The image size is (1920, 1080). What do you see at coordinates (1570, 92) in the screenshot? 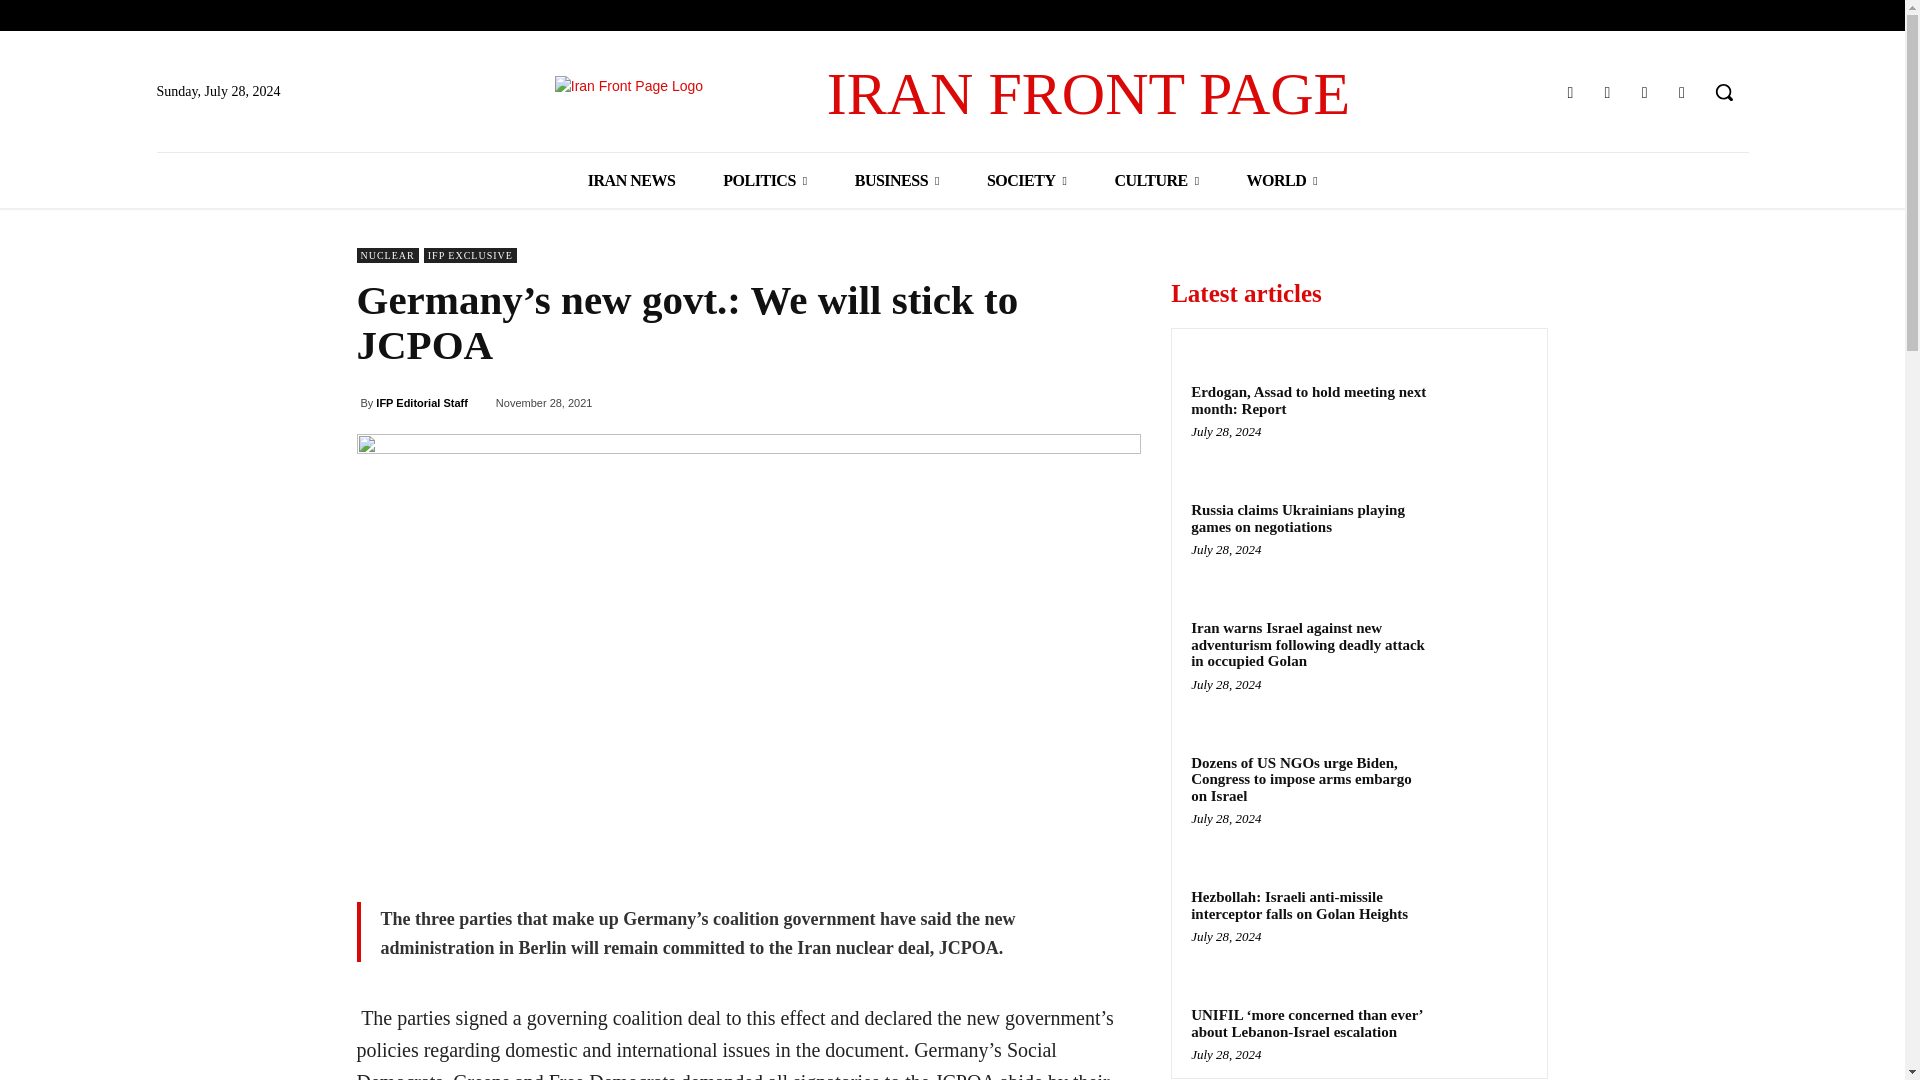
I see `Facebook` at bounding box center [1570, 92].